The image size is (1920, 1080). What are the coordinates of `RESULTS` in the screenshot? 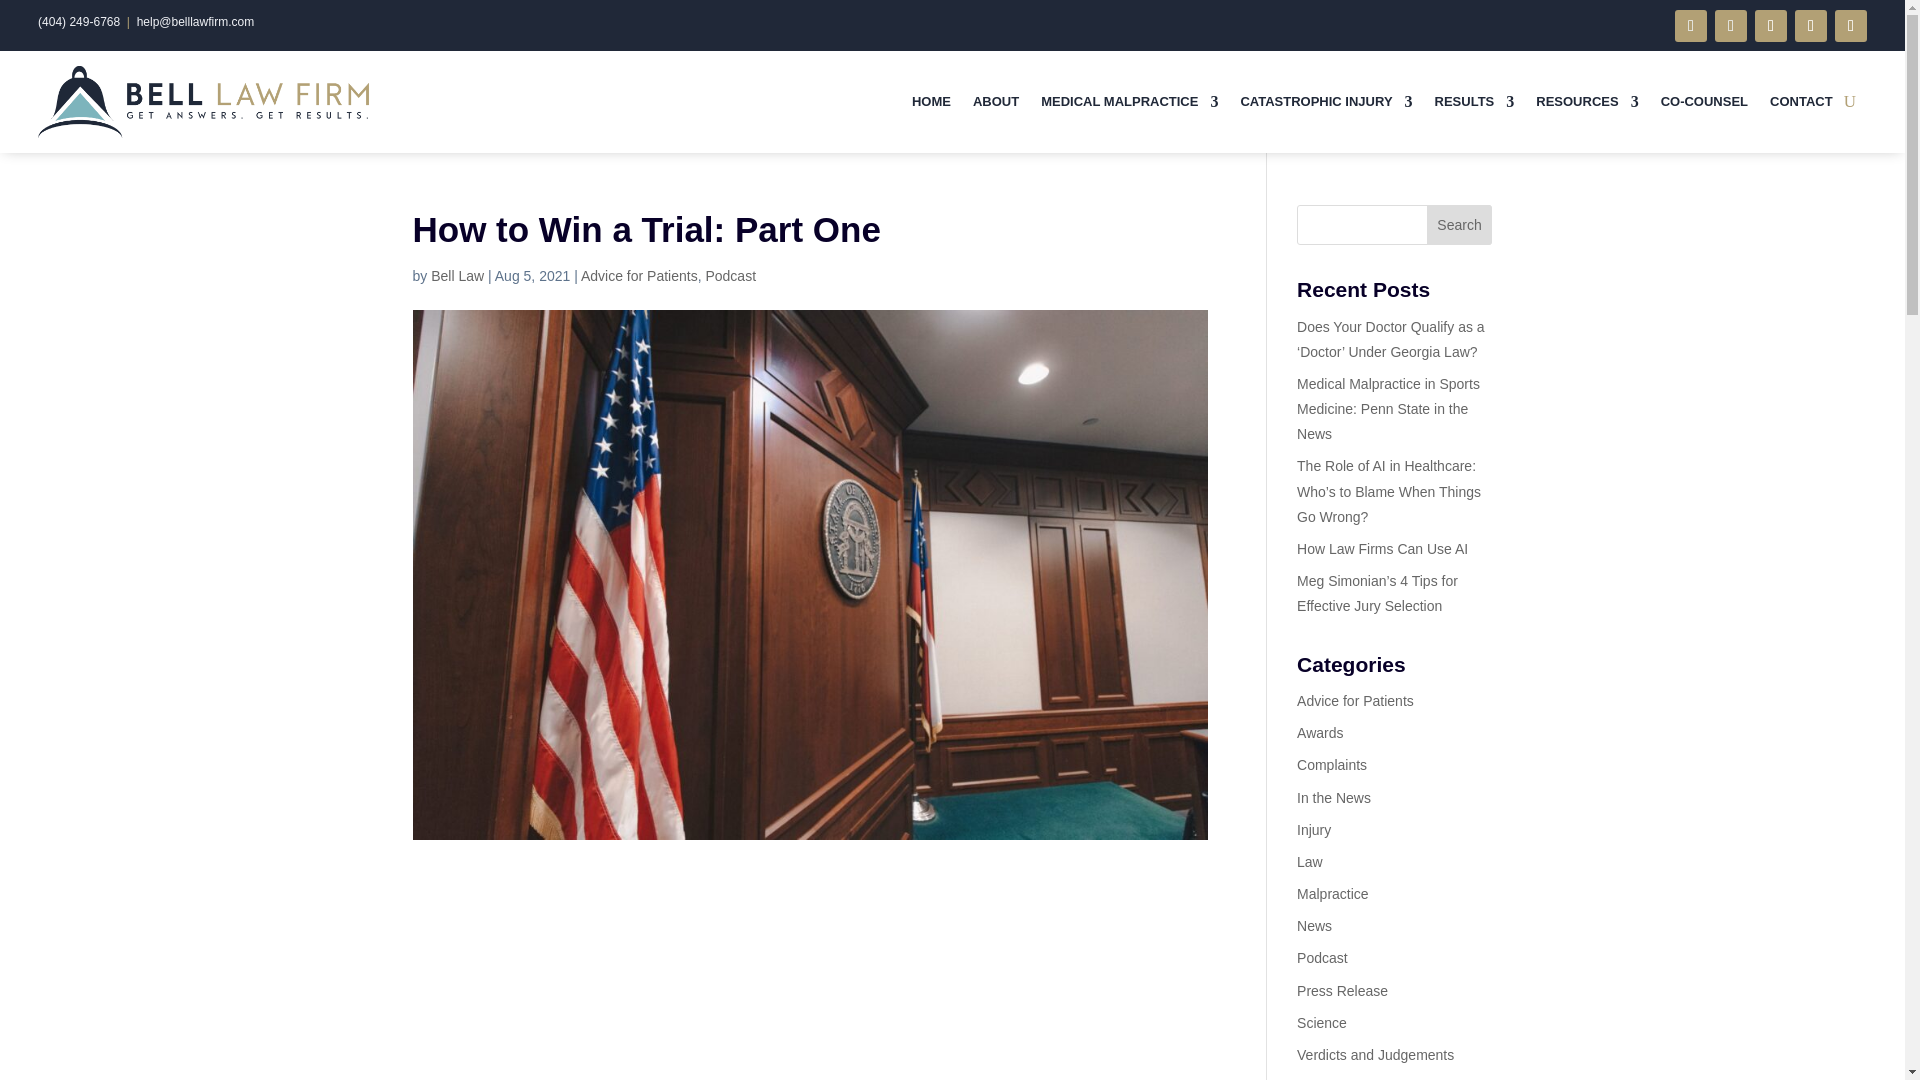 It's located at (1474, 102).